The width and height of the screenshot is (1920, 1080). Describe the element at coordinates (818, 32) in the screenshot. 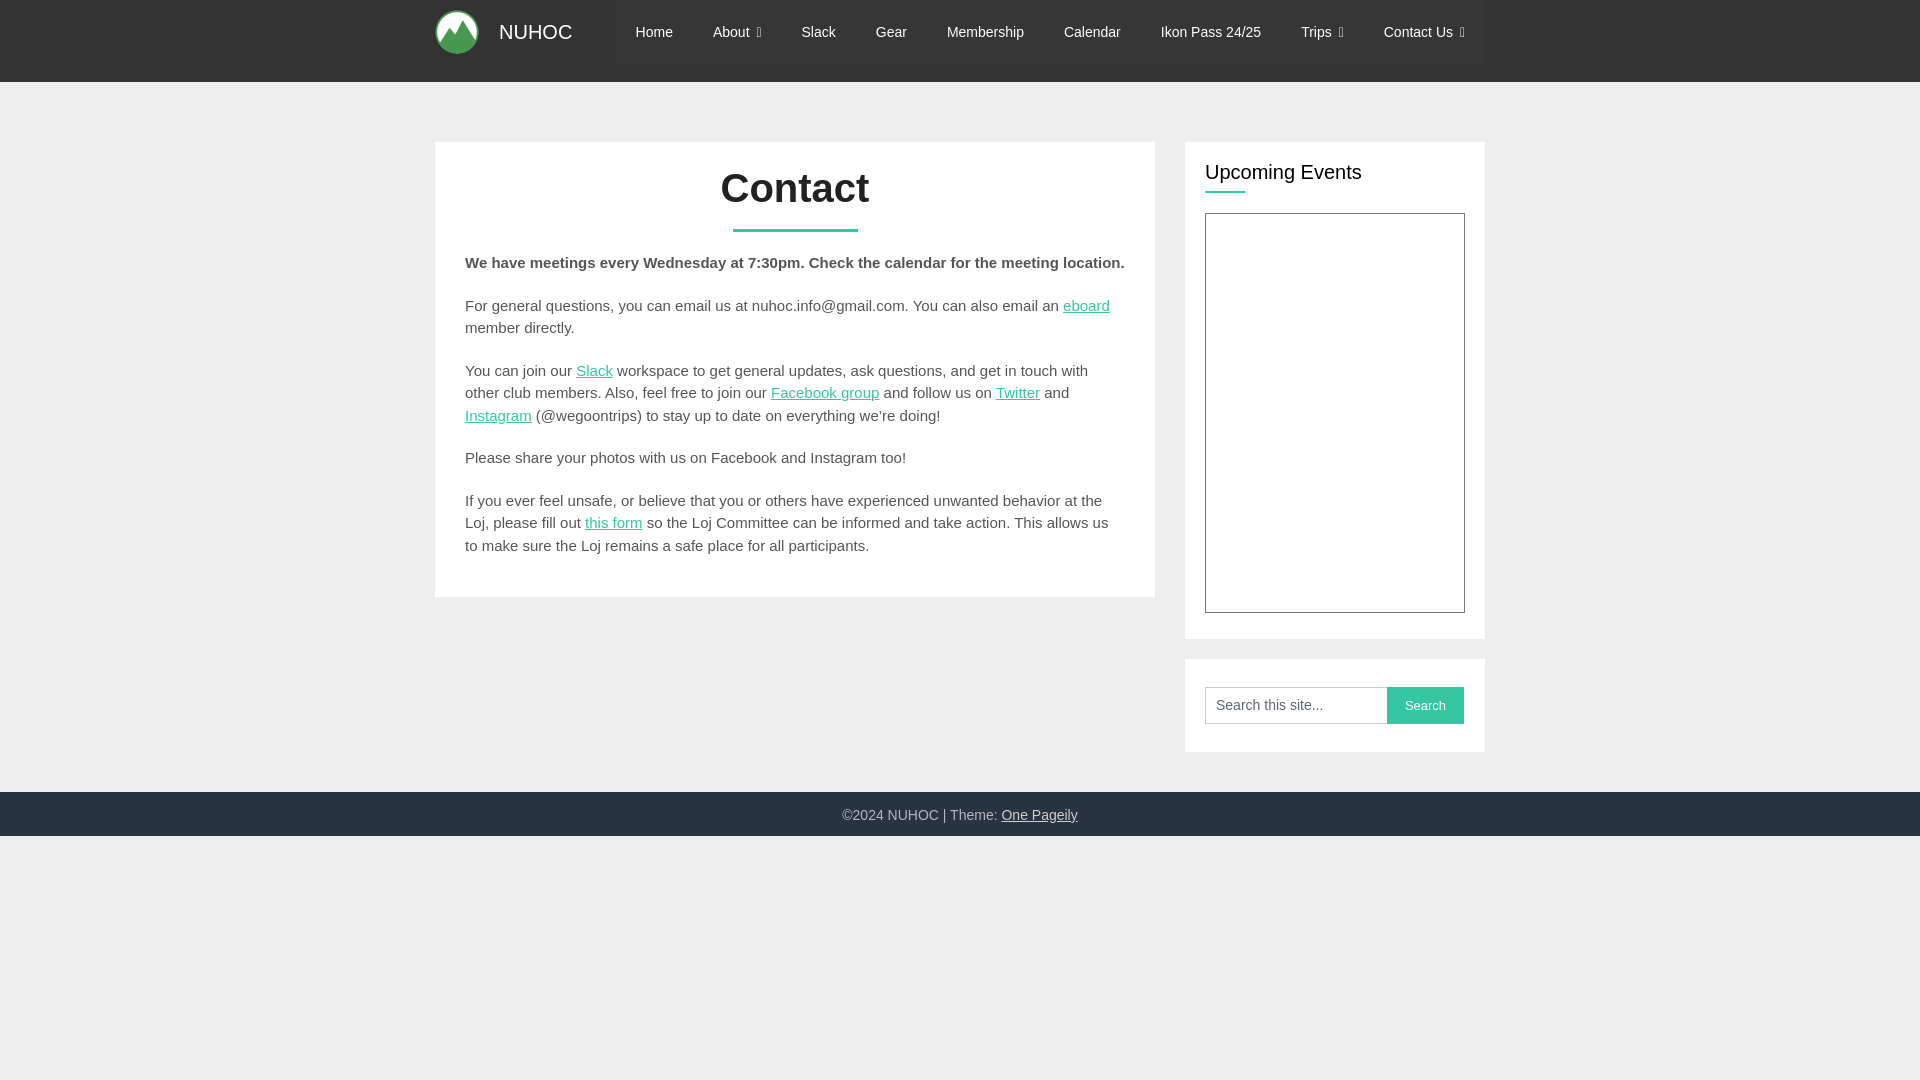

I see `Slack` at that location.